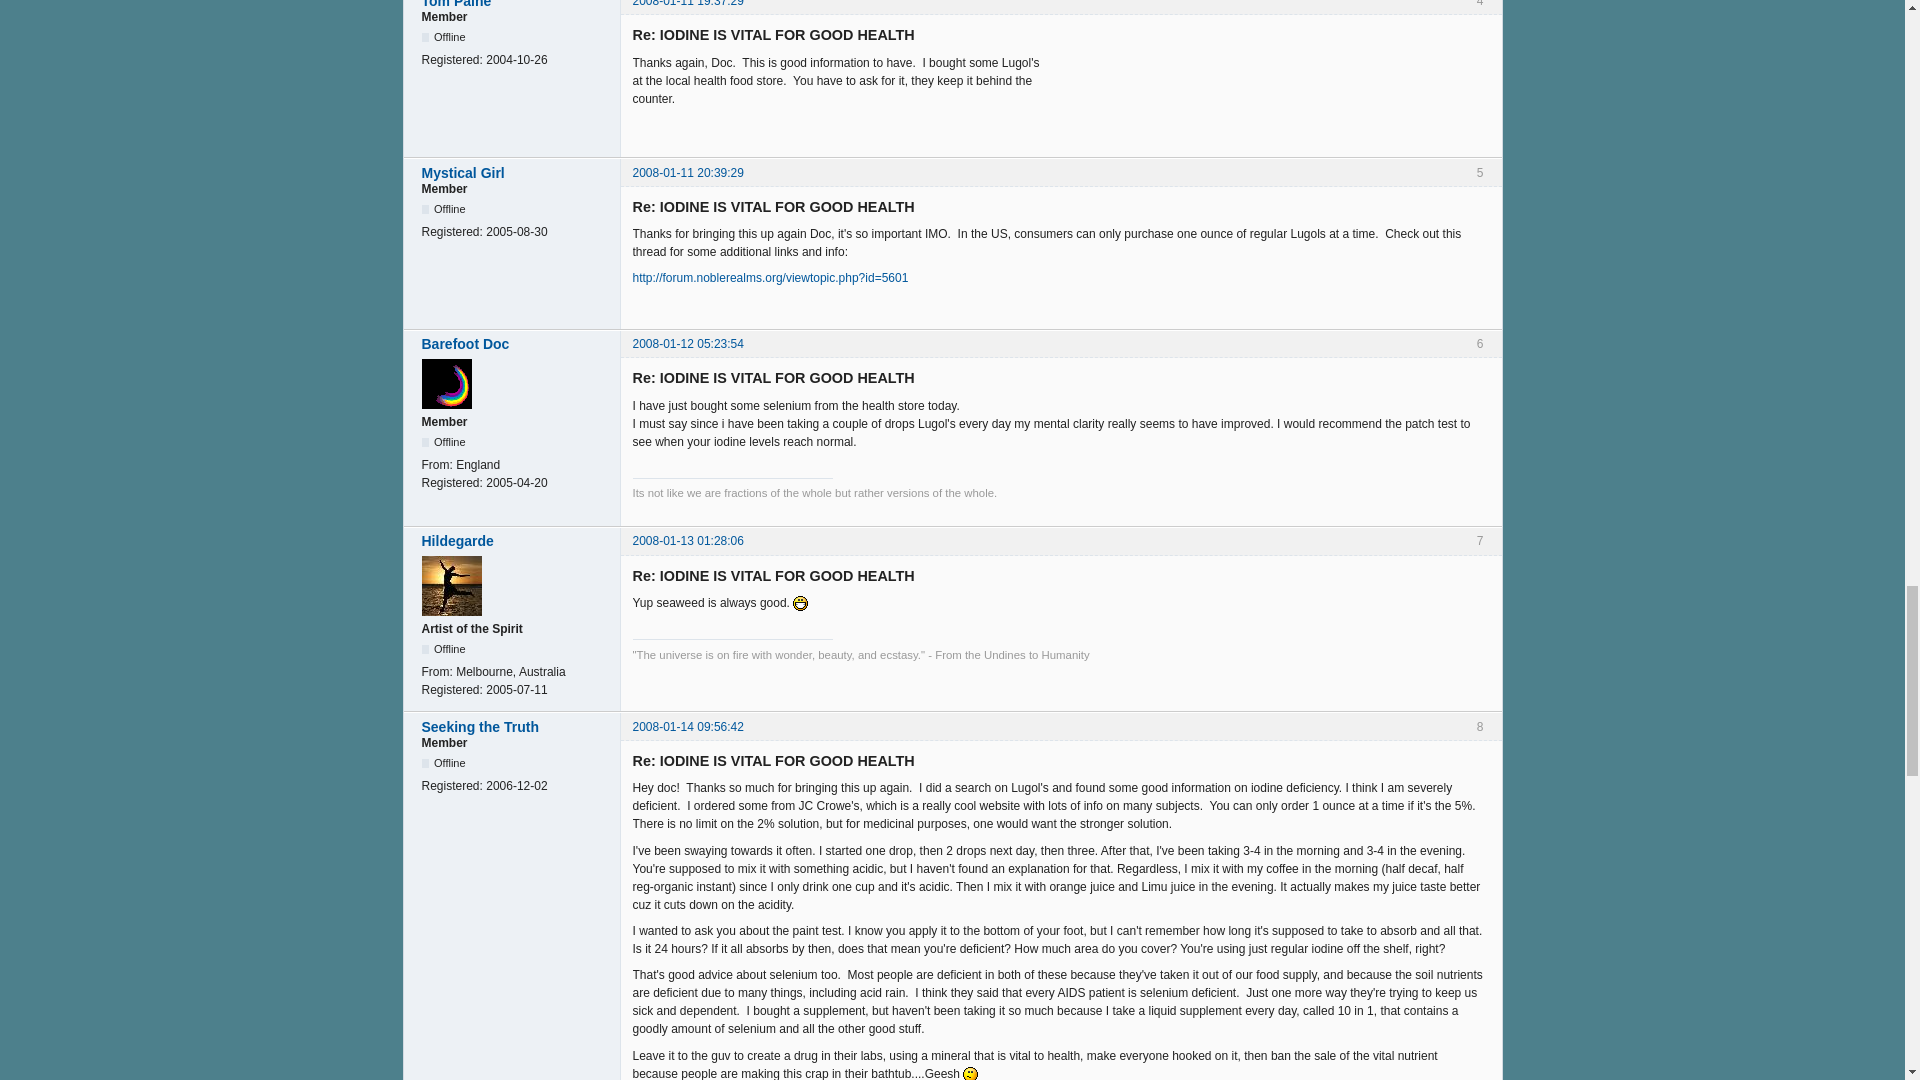 The width and height of the screenshot is (1920, 1080). Describe the element at coordinates (515, 4) in the screenshot. I see `Tom Paine` at that location.